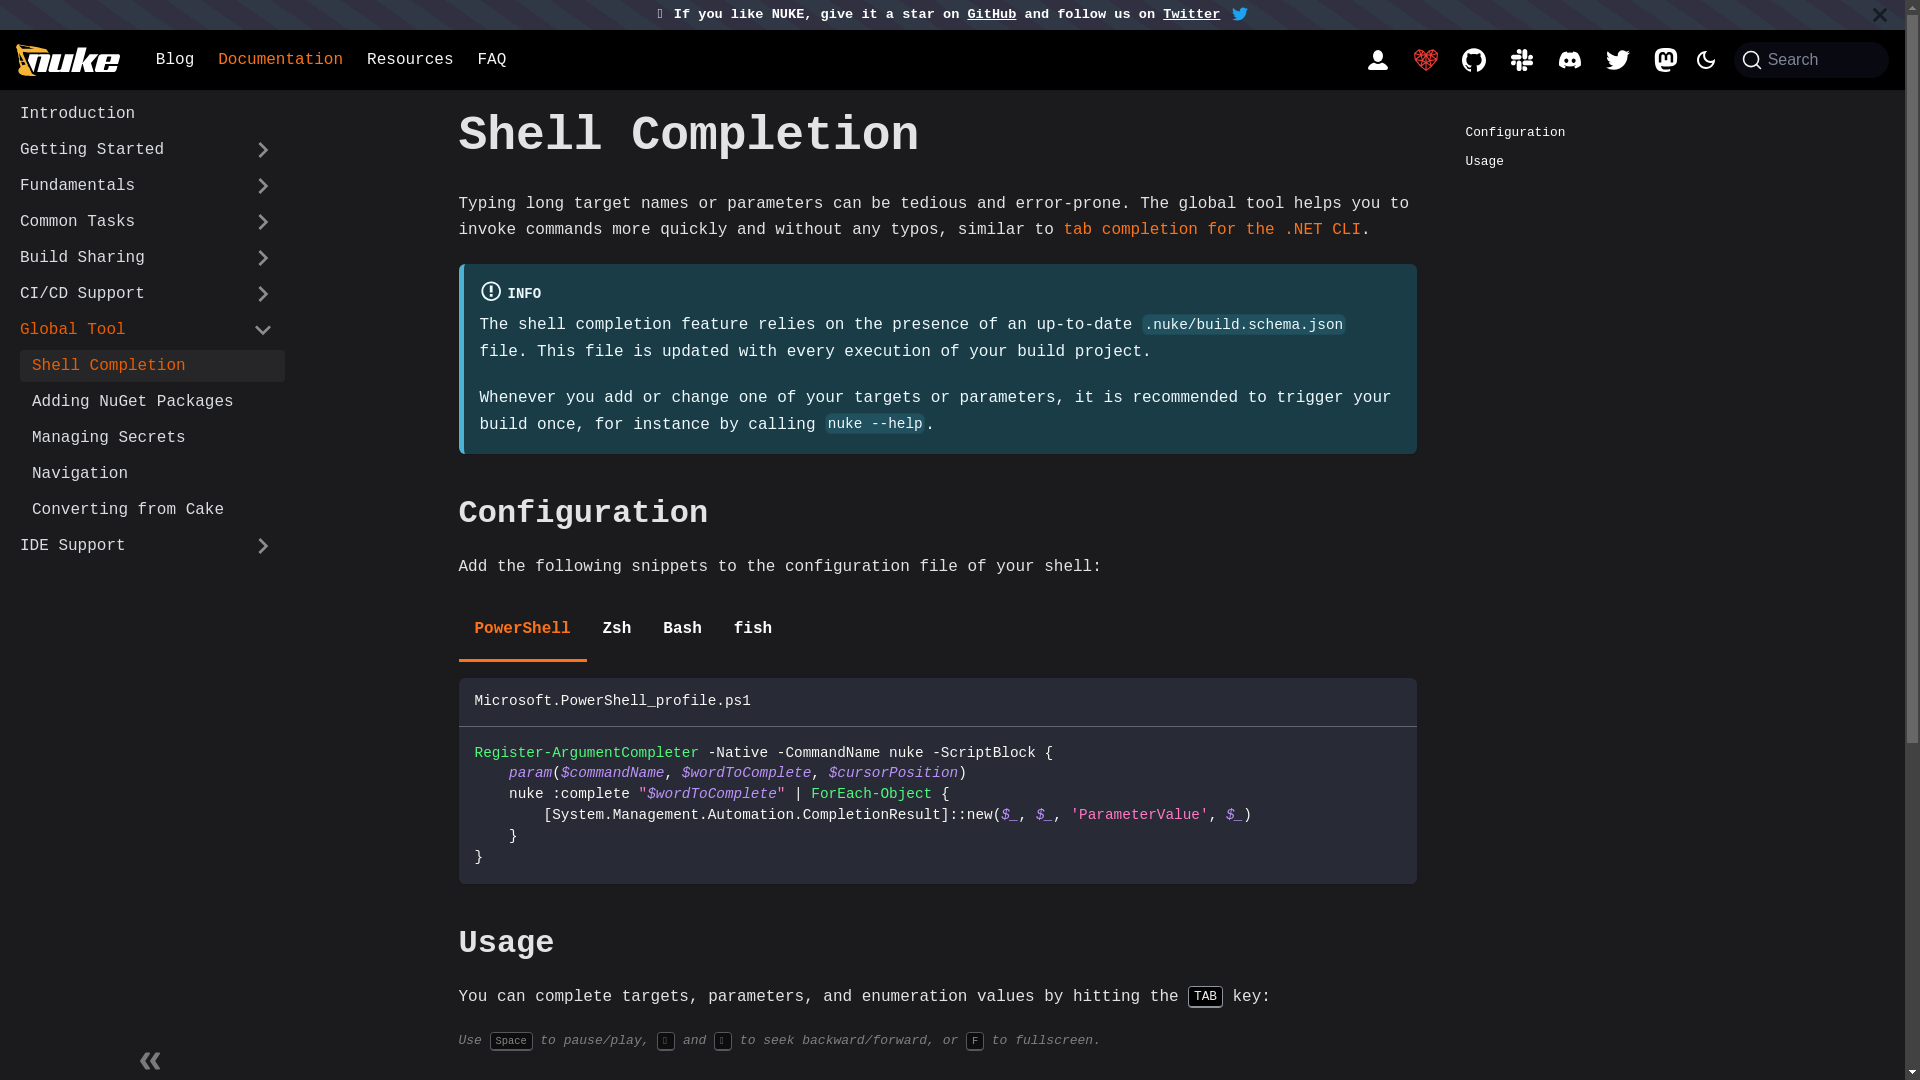 Image resolution: width=1920 pixels, height=1080 pixels. Describe the element at coordinates (146, 186) in the screenshot. I see `Fundamentals` at that location.